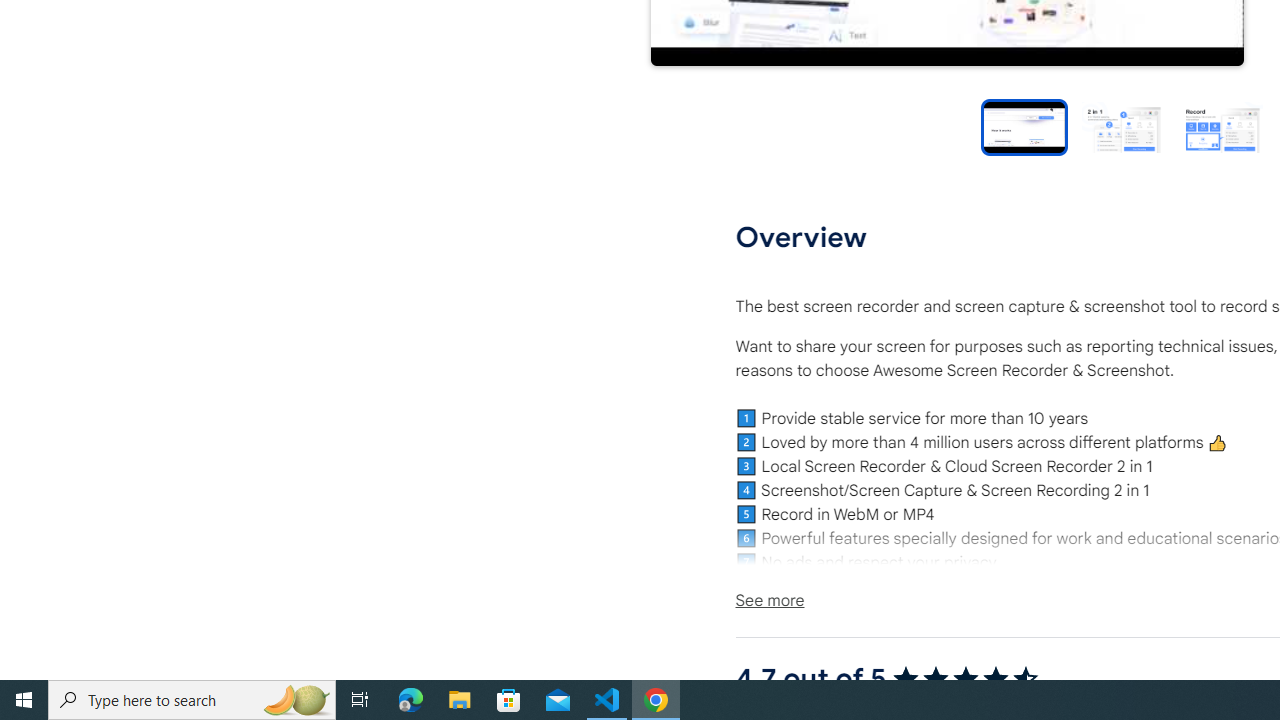 This screenshot has height=720, width=1280. Describe the element at coordinates (1122, 126) in the screenshot. I see `Preview slide 2` at that location.